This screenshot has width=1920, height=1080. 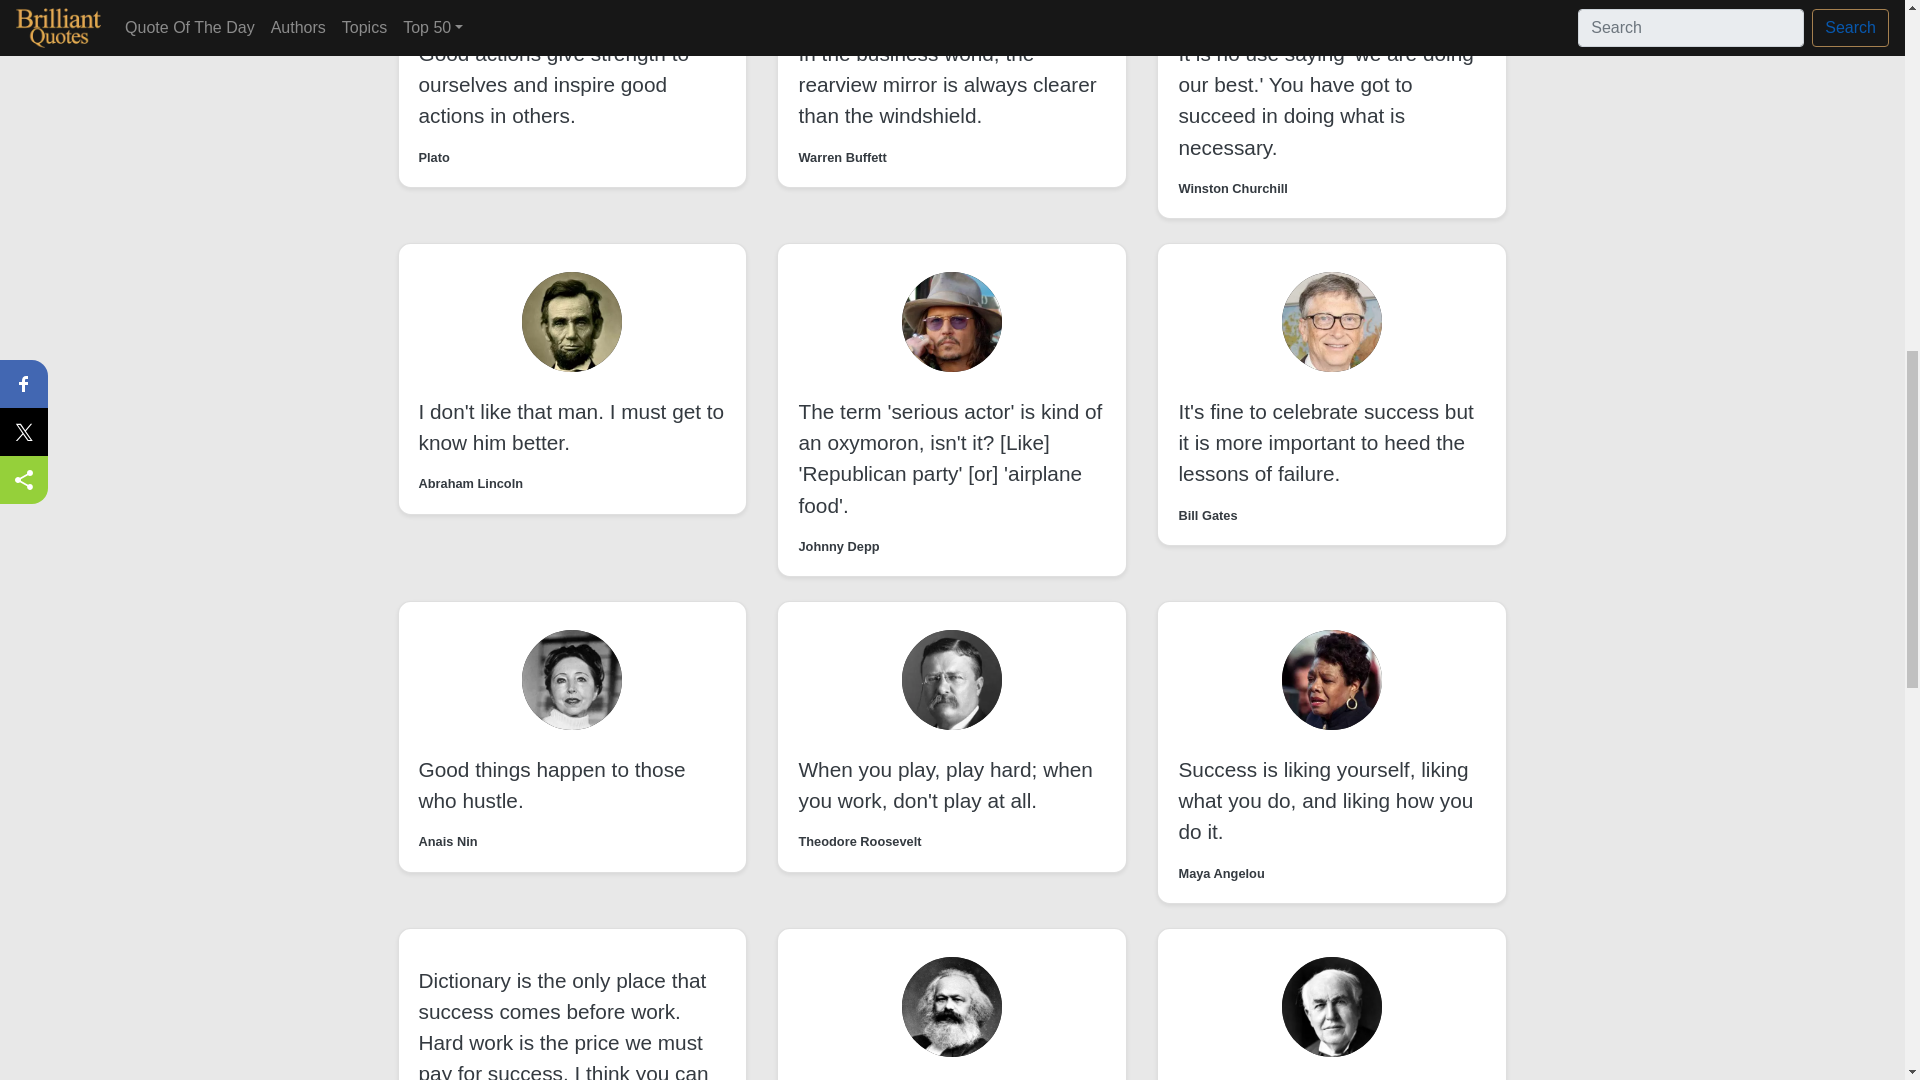 What do you see at coordinates (1232, 188) in the screenshot?
I see `Winston Churchill` at bounding box center [1232, 188].